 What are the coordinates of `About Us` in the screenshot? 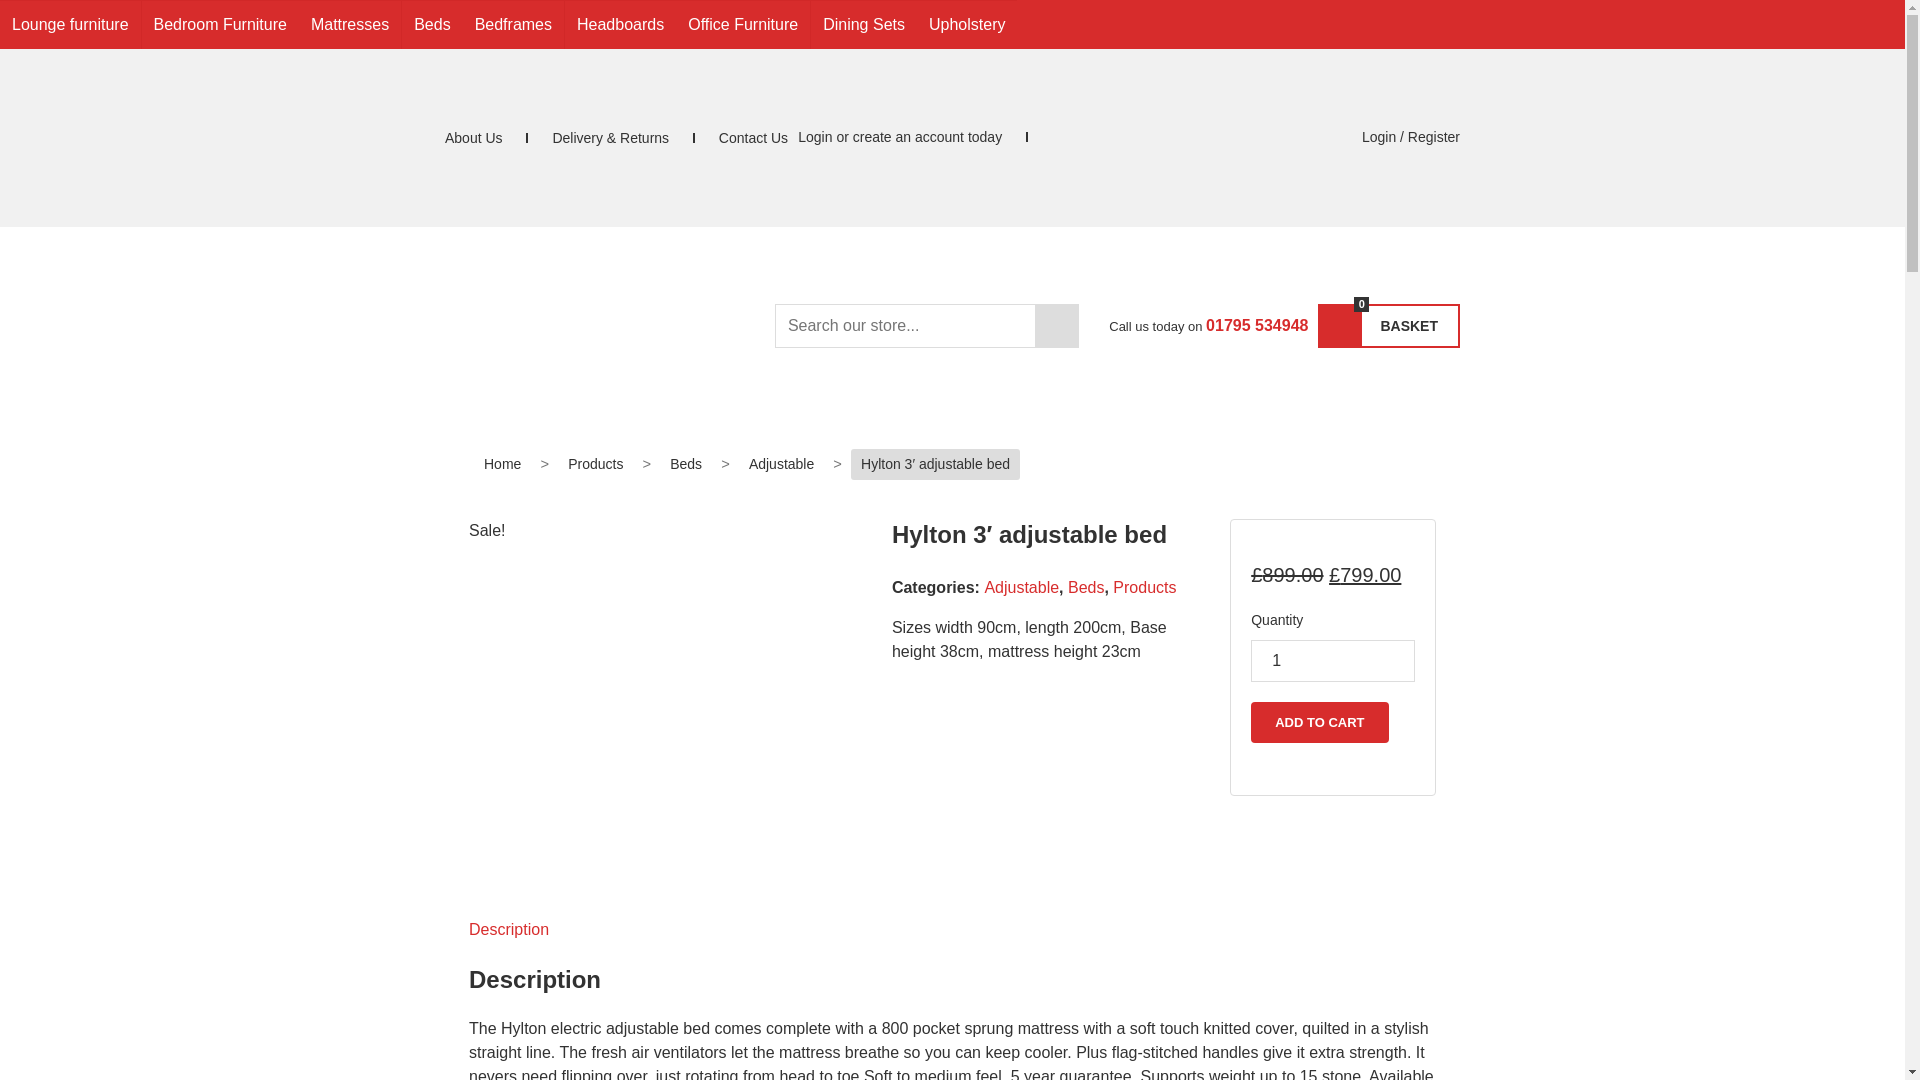 It's located at (474, 137).